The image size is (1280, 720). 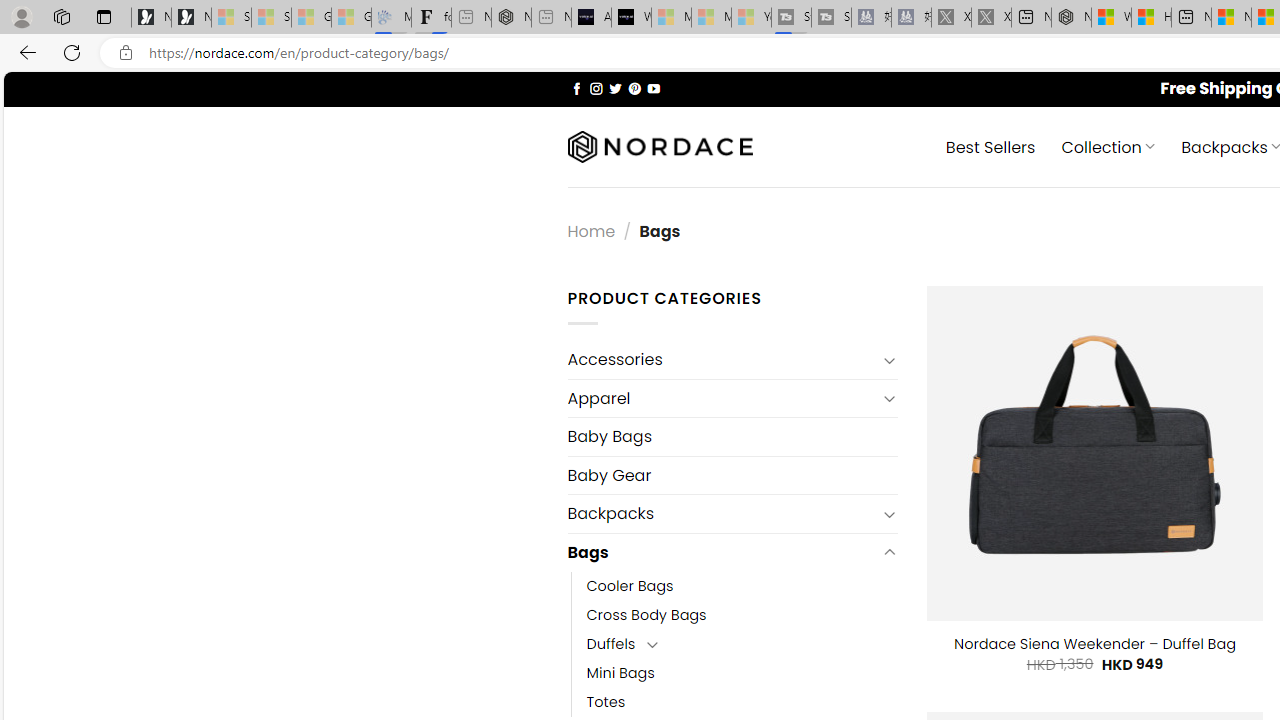 I want to click on Mini Bags, so click(x=742, y=673).